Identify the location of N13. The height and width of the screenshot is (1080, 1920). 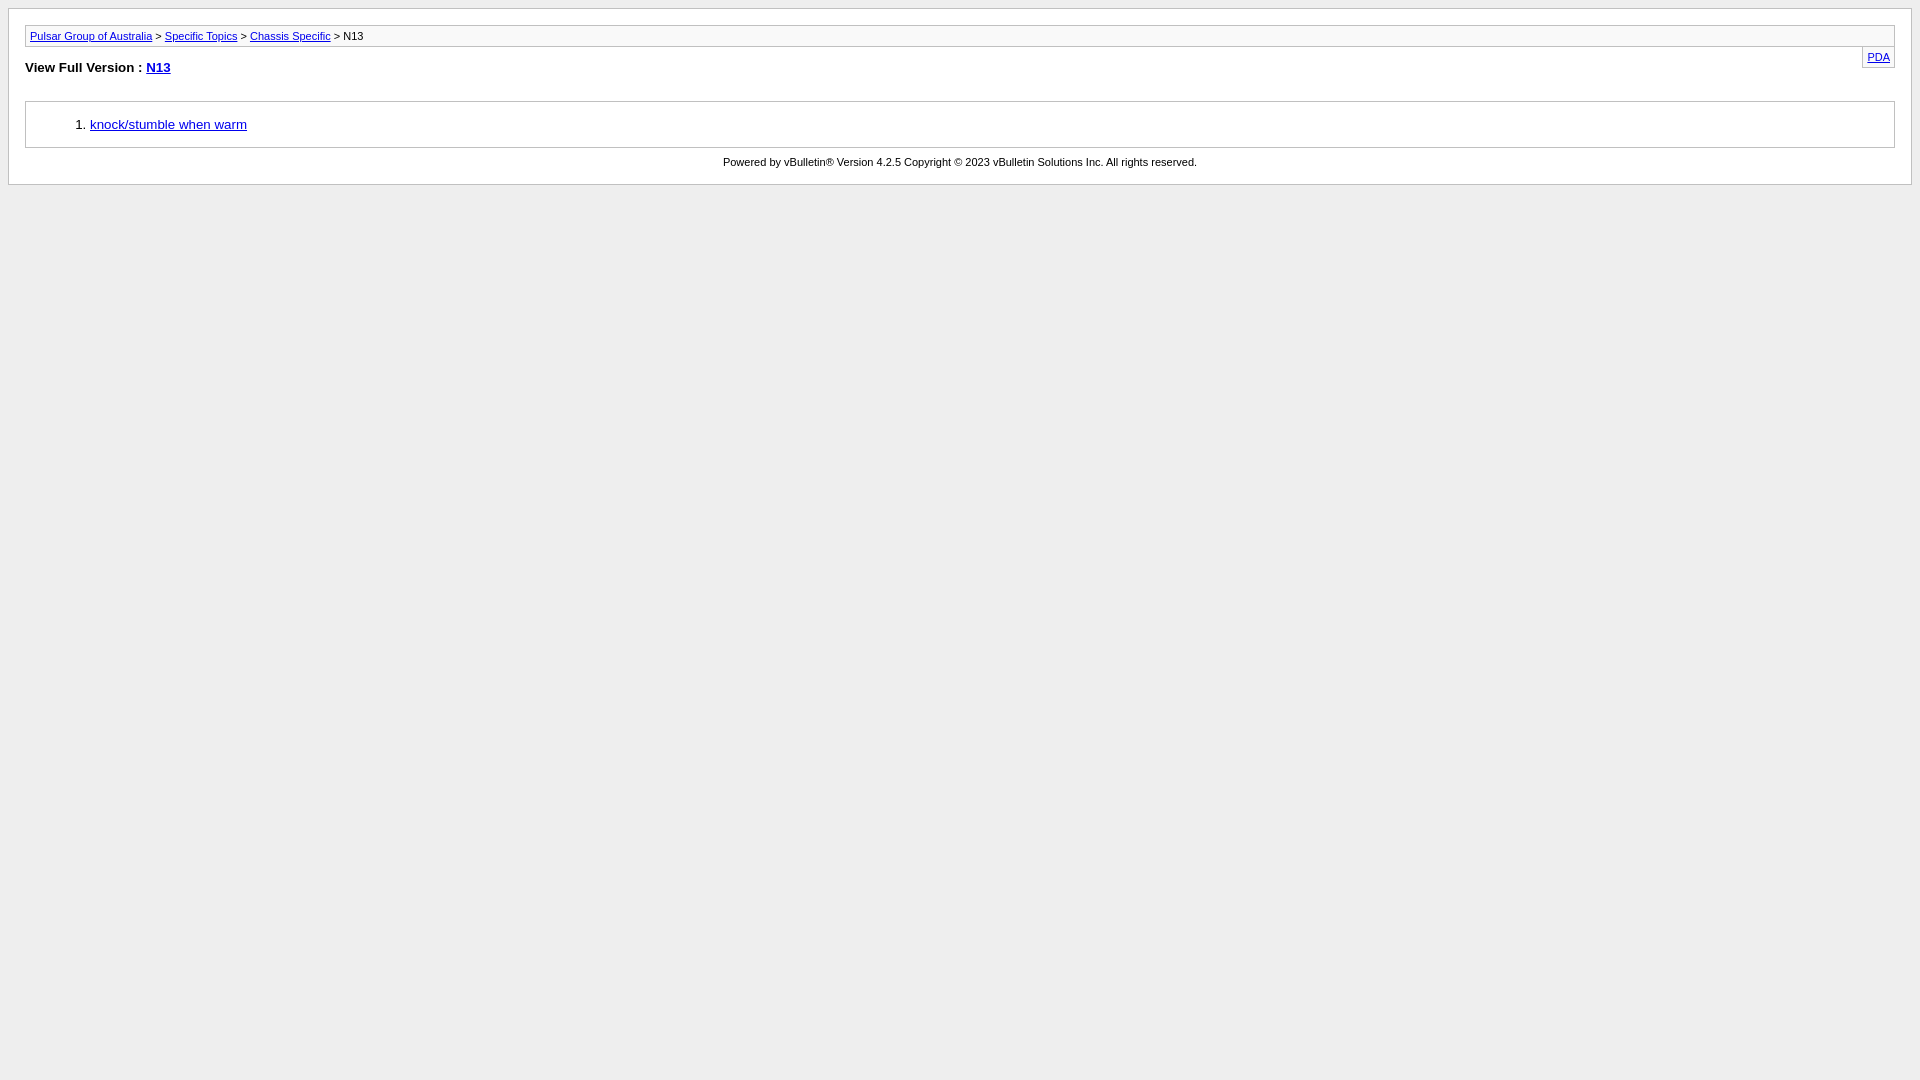
(158, 68).